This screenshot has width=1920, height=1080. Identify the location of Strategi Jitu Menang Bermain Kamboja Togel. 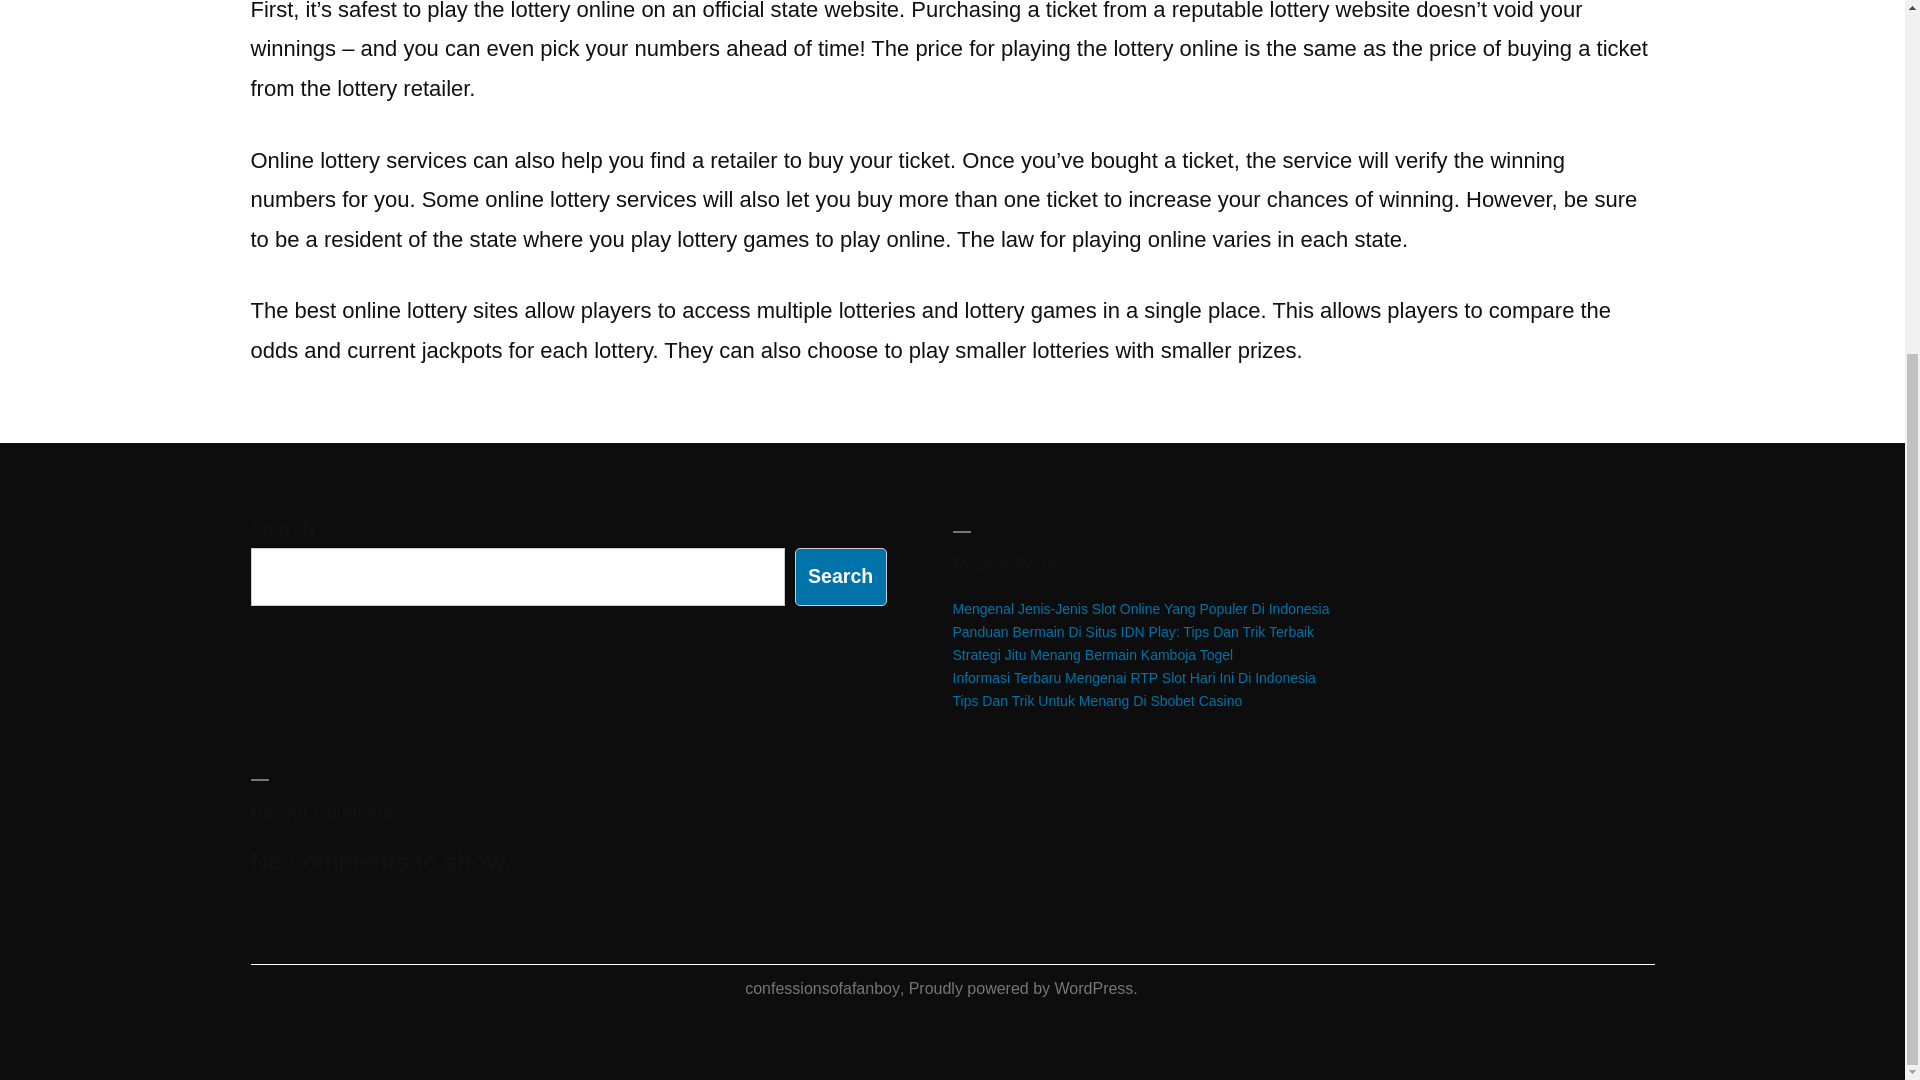
(1092, 654).